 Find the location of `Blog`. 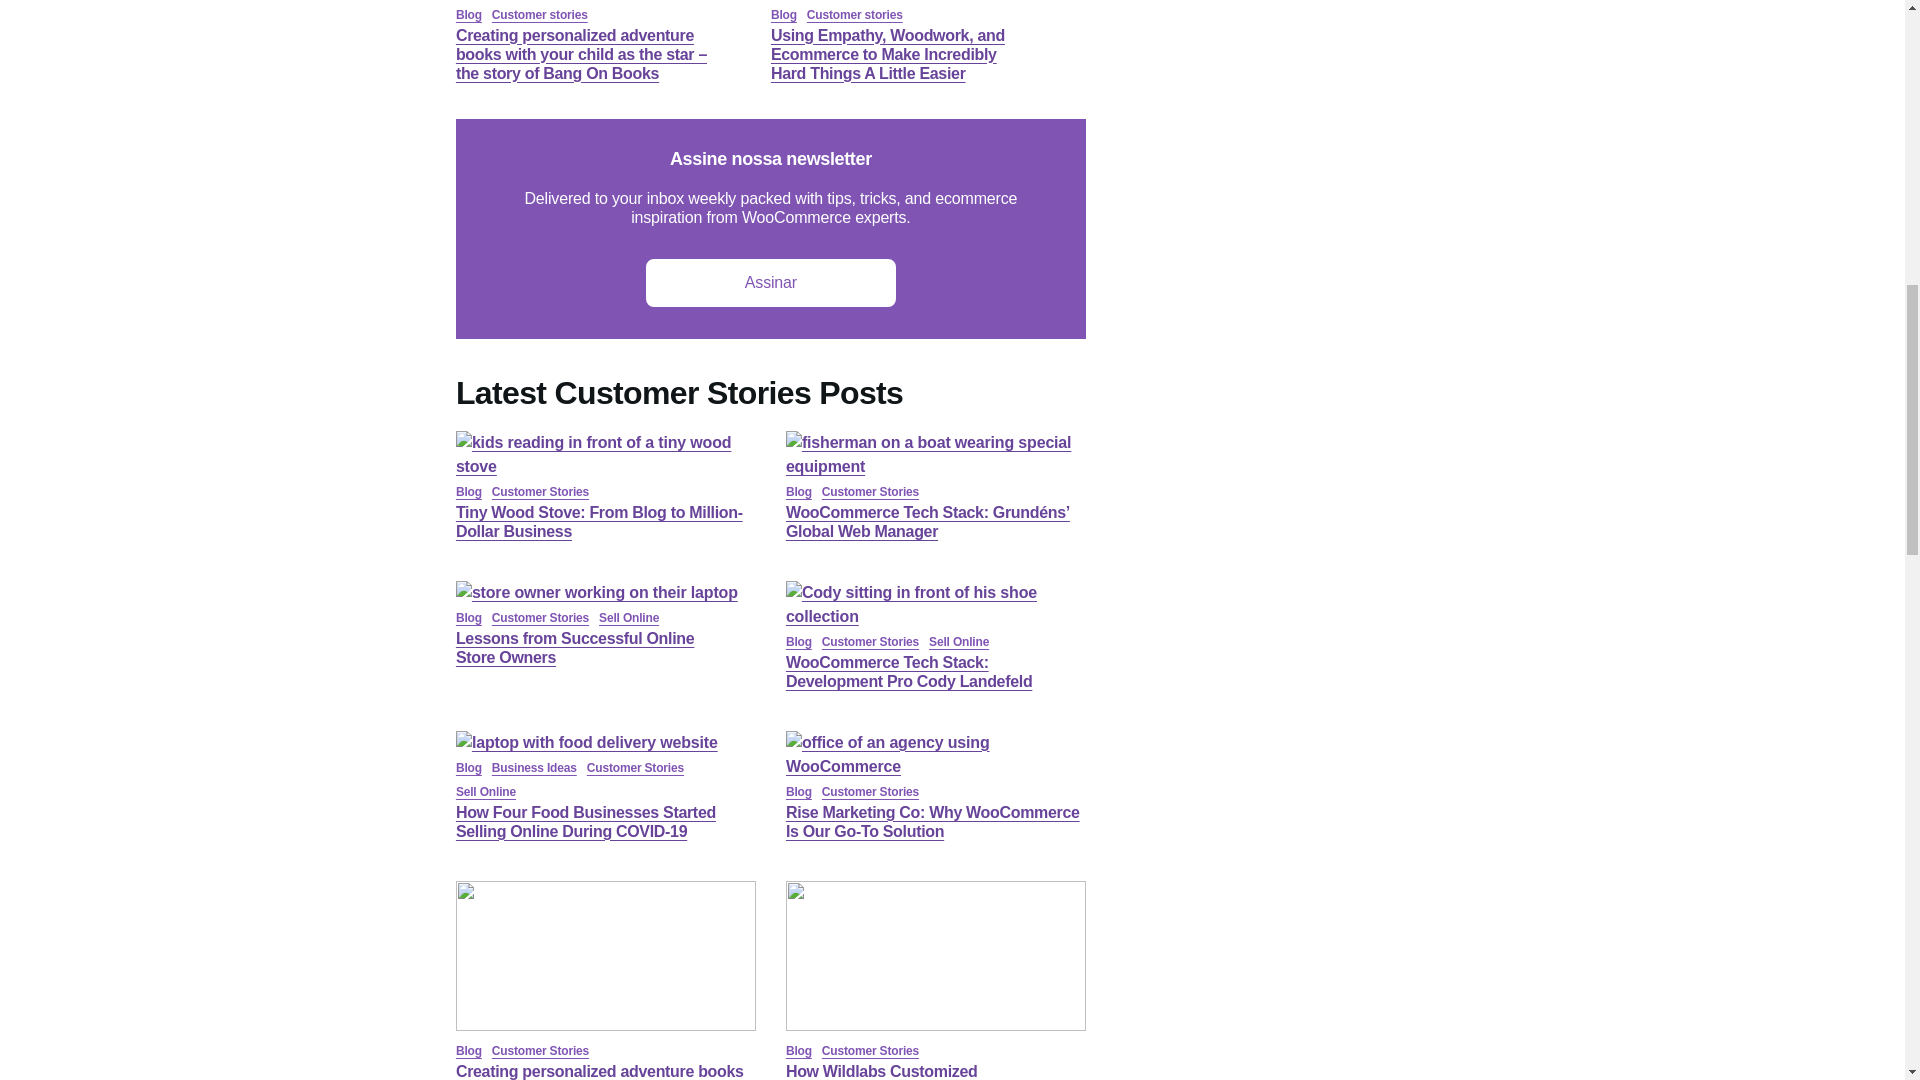

Blog is located at coordinates (784, 14).